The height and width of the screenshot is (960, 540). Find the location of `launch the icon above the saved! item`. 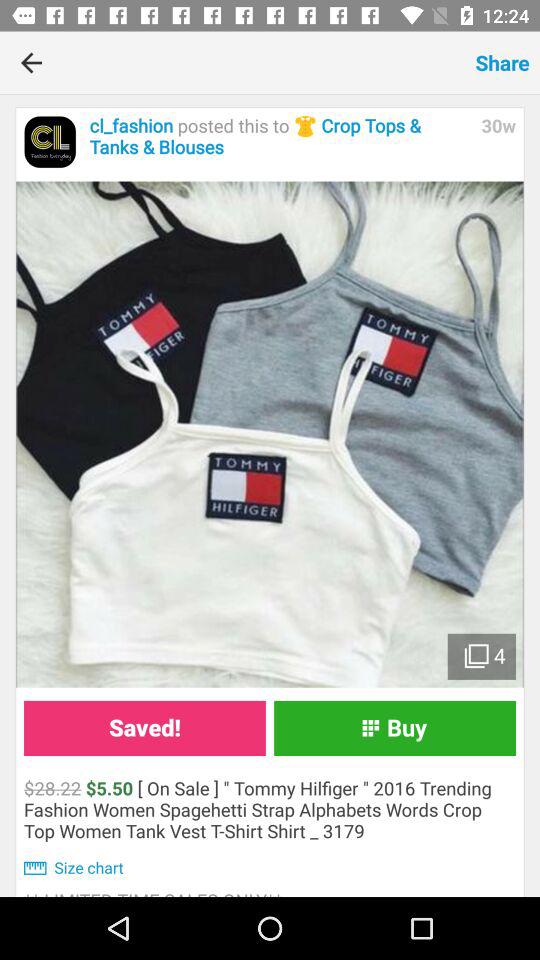

launch the icon above the saved! item is located at coordinates (270, 434).